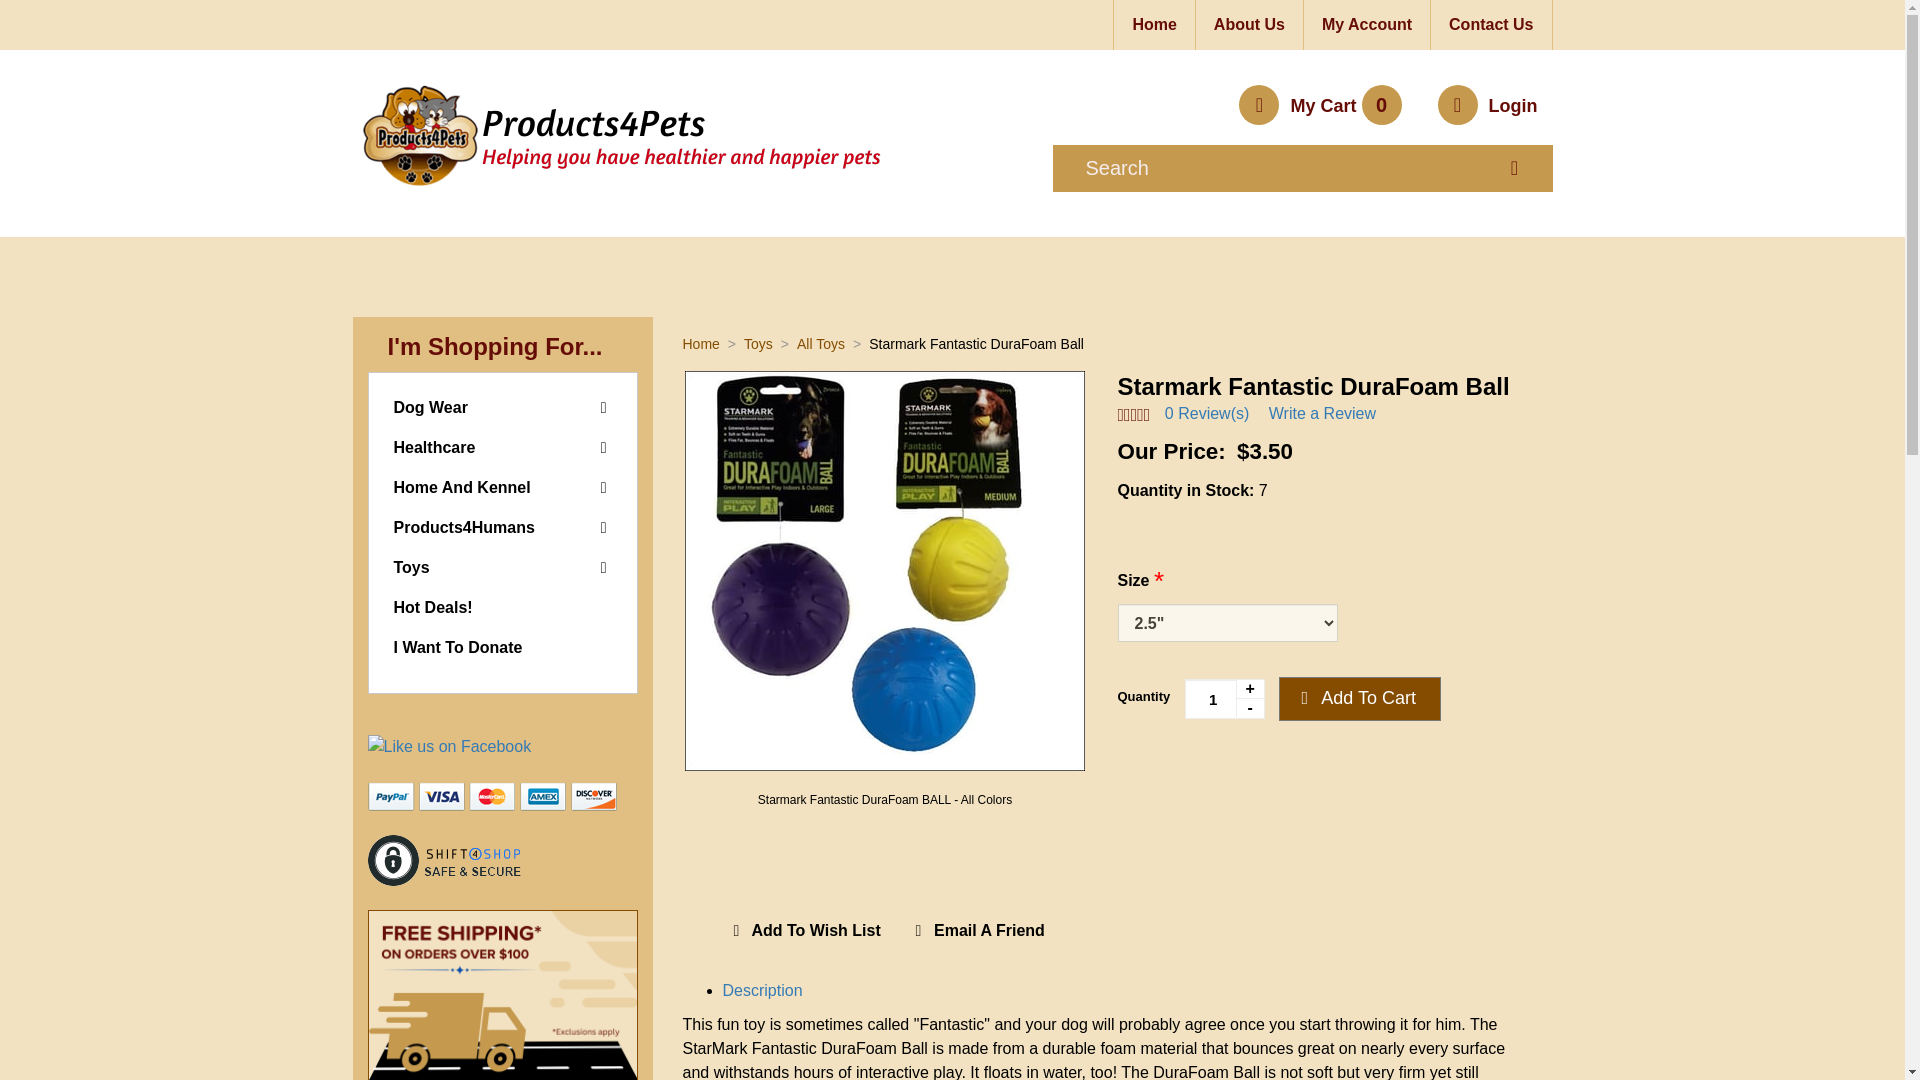  Describe the element at coordinates (884, 571) in the screenshot. I see `Starmark Fantastic DuraFoam BALL - All Colors ` at that location.